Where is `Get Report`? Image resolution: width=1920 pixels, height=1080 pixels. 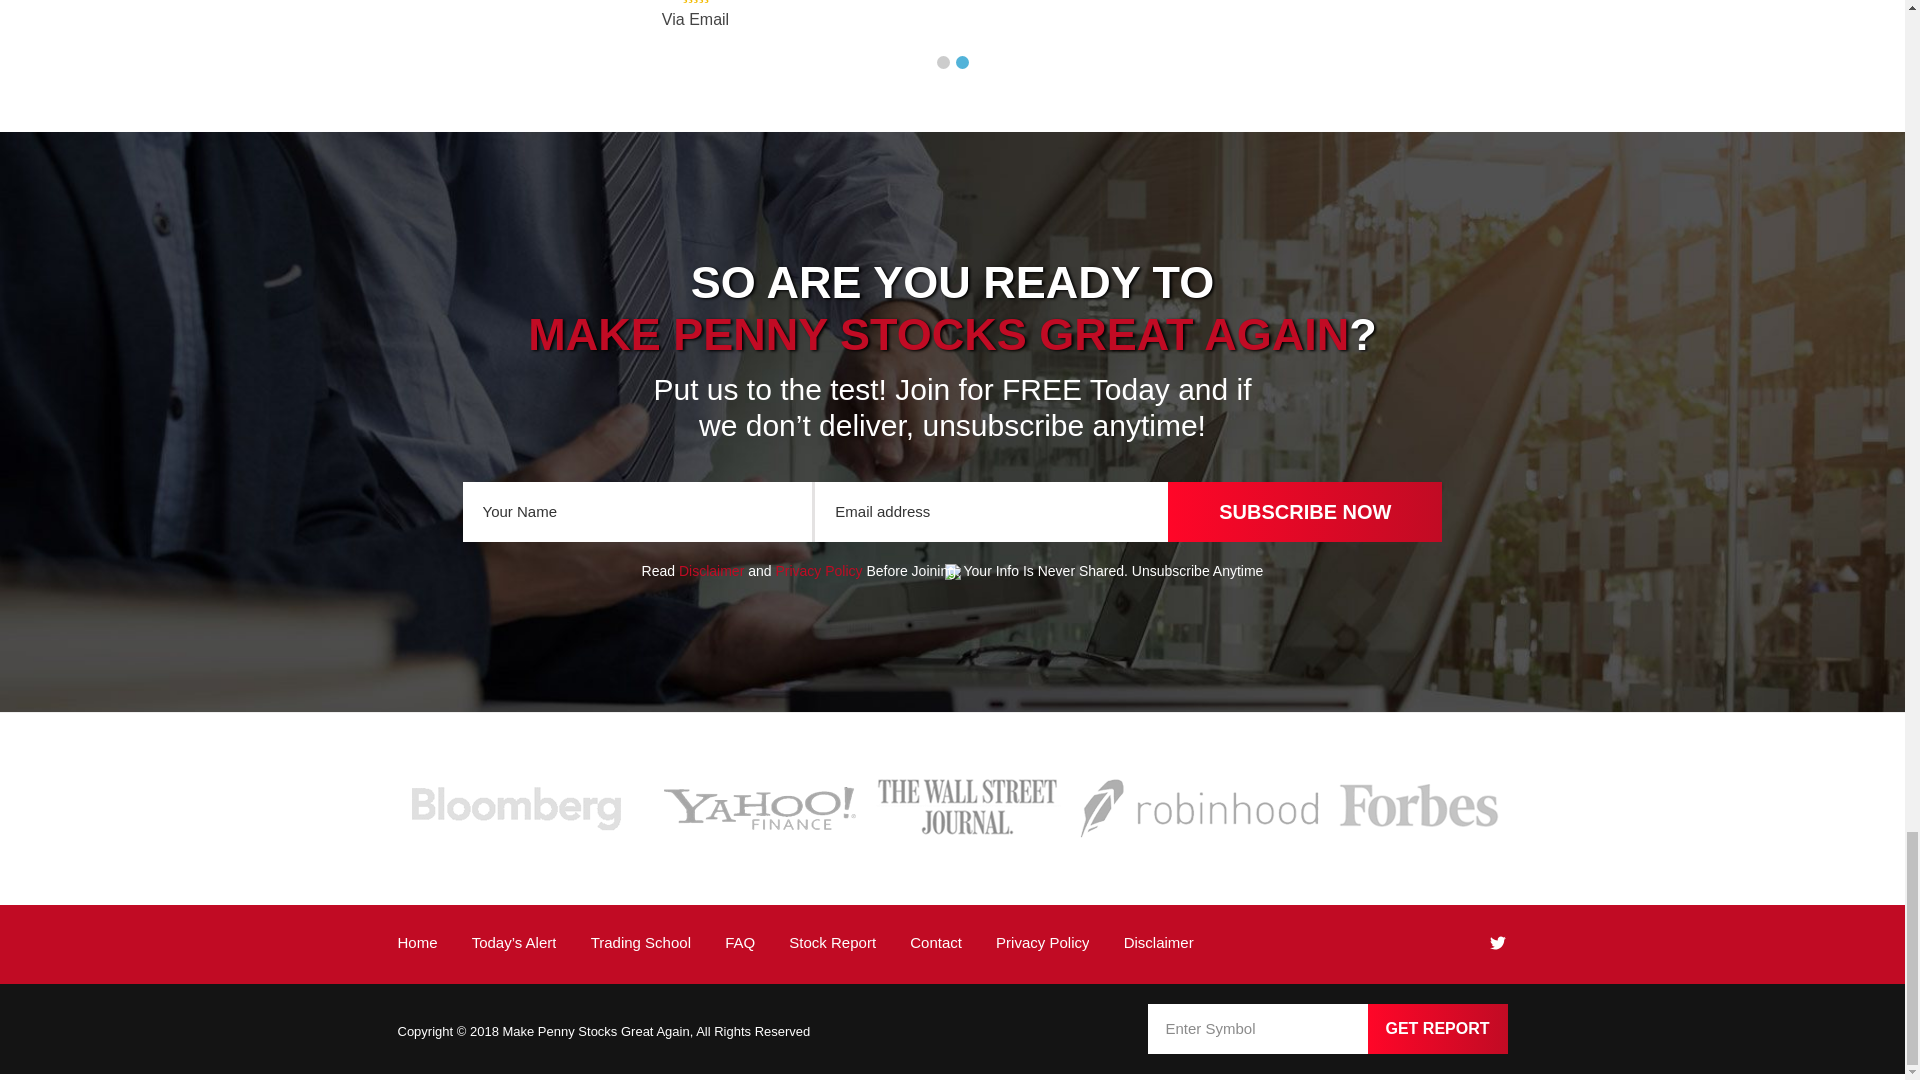
Get Report is located at coordinates (1437, 1029).